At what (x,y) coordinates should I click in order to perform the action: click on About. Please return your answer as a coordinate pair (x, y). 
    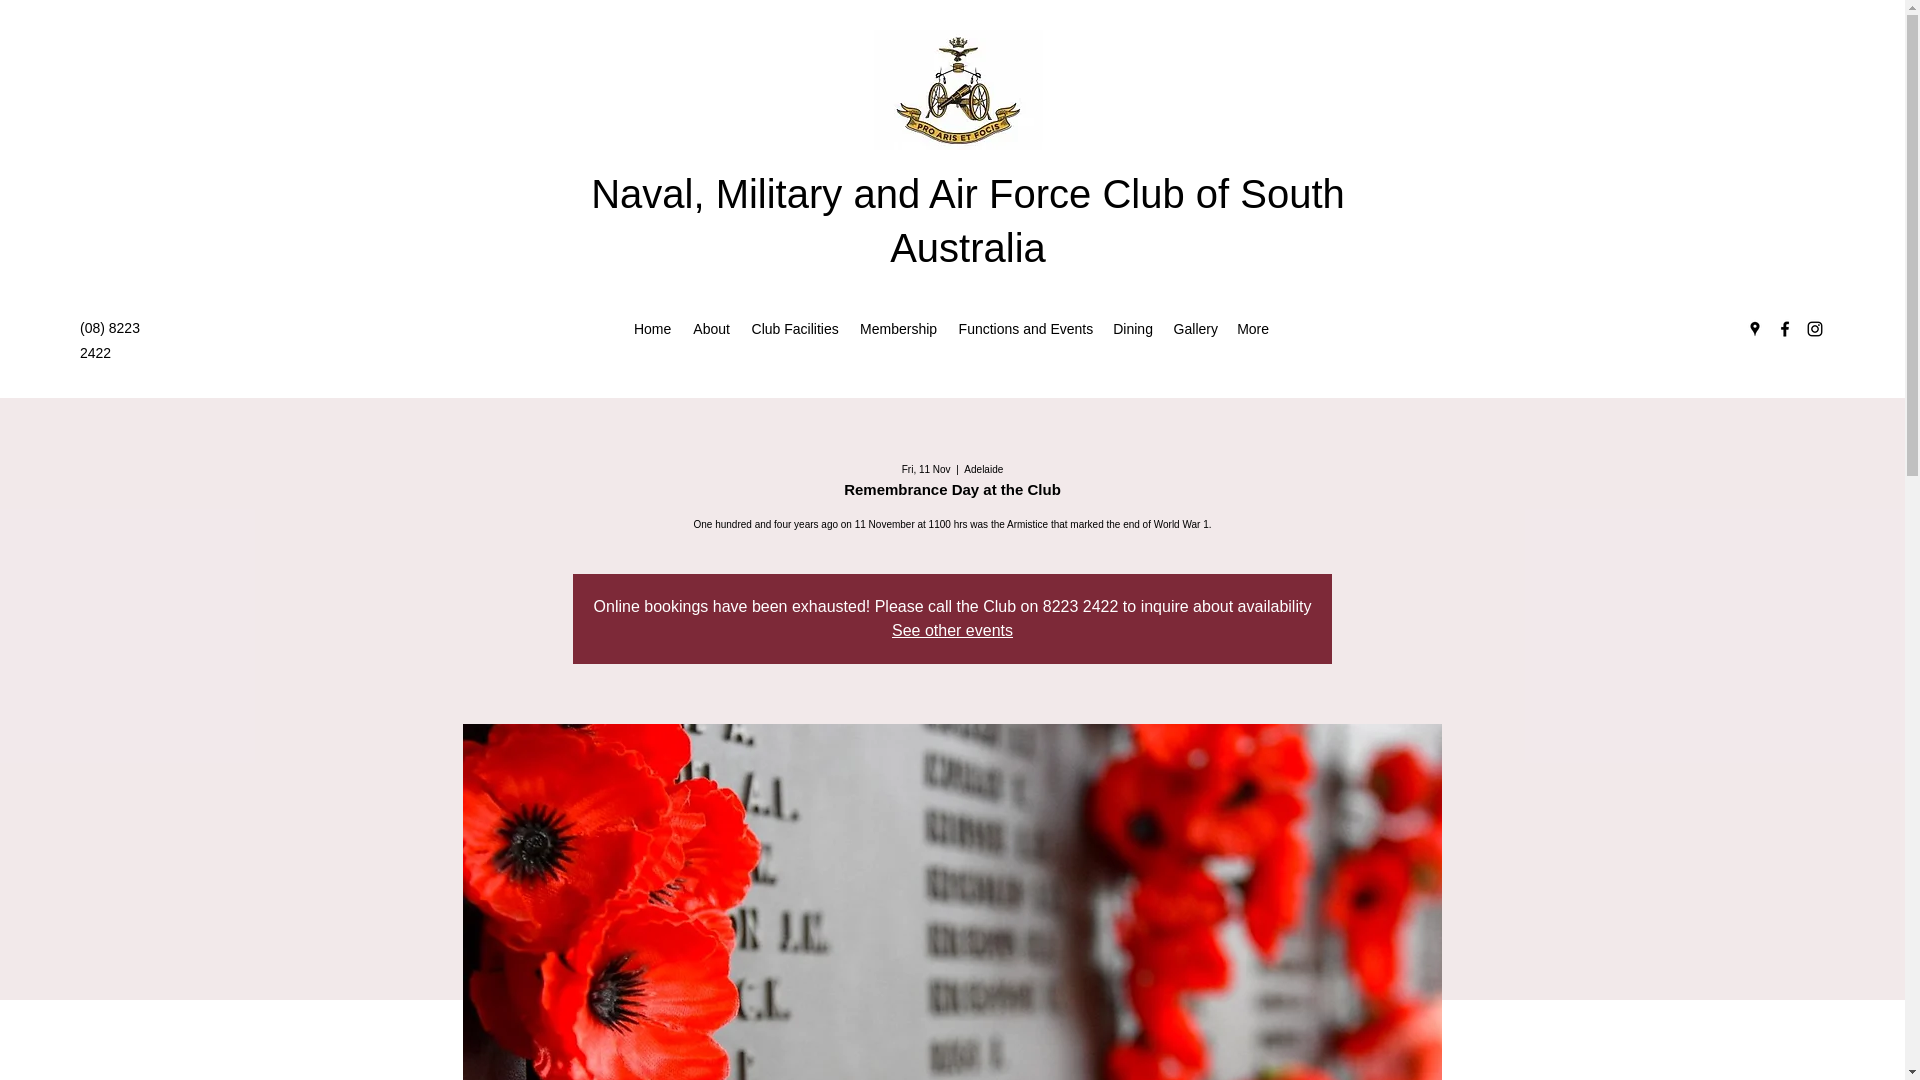
    Looking at the image, I should click on (711, 329).